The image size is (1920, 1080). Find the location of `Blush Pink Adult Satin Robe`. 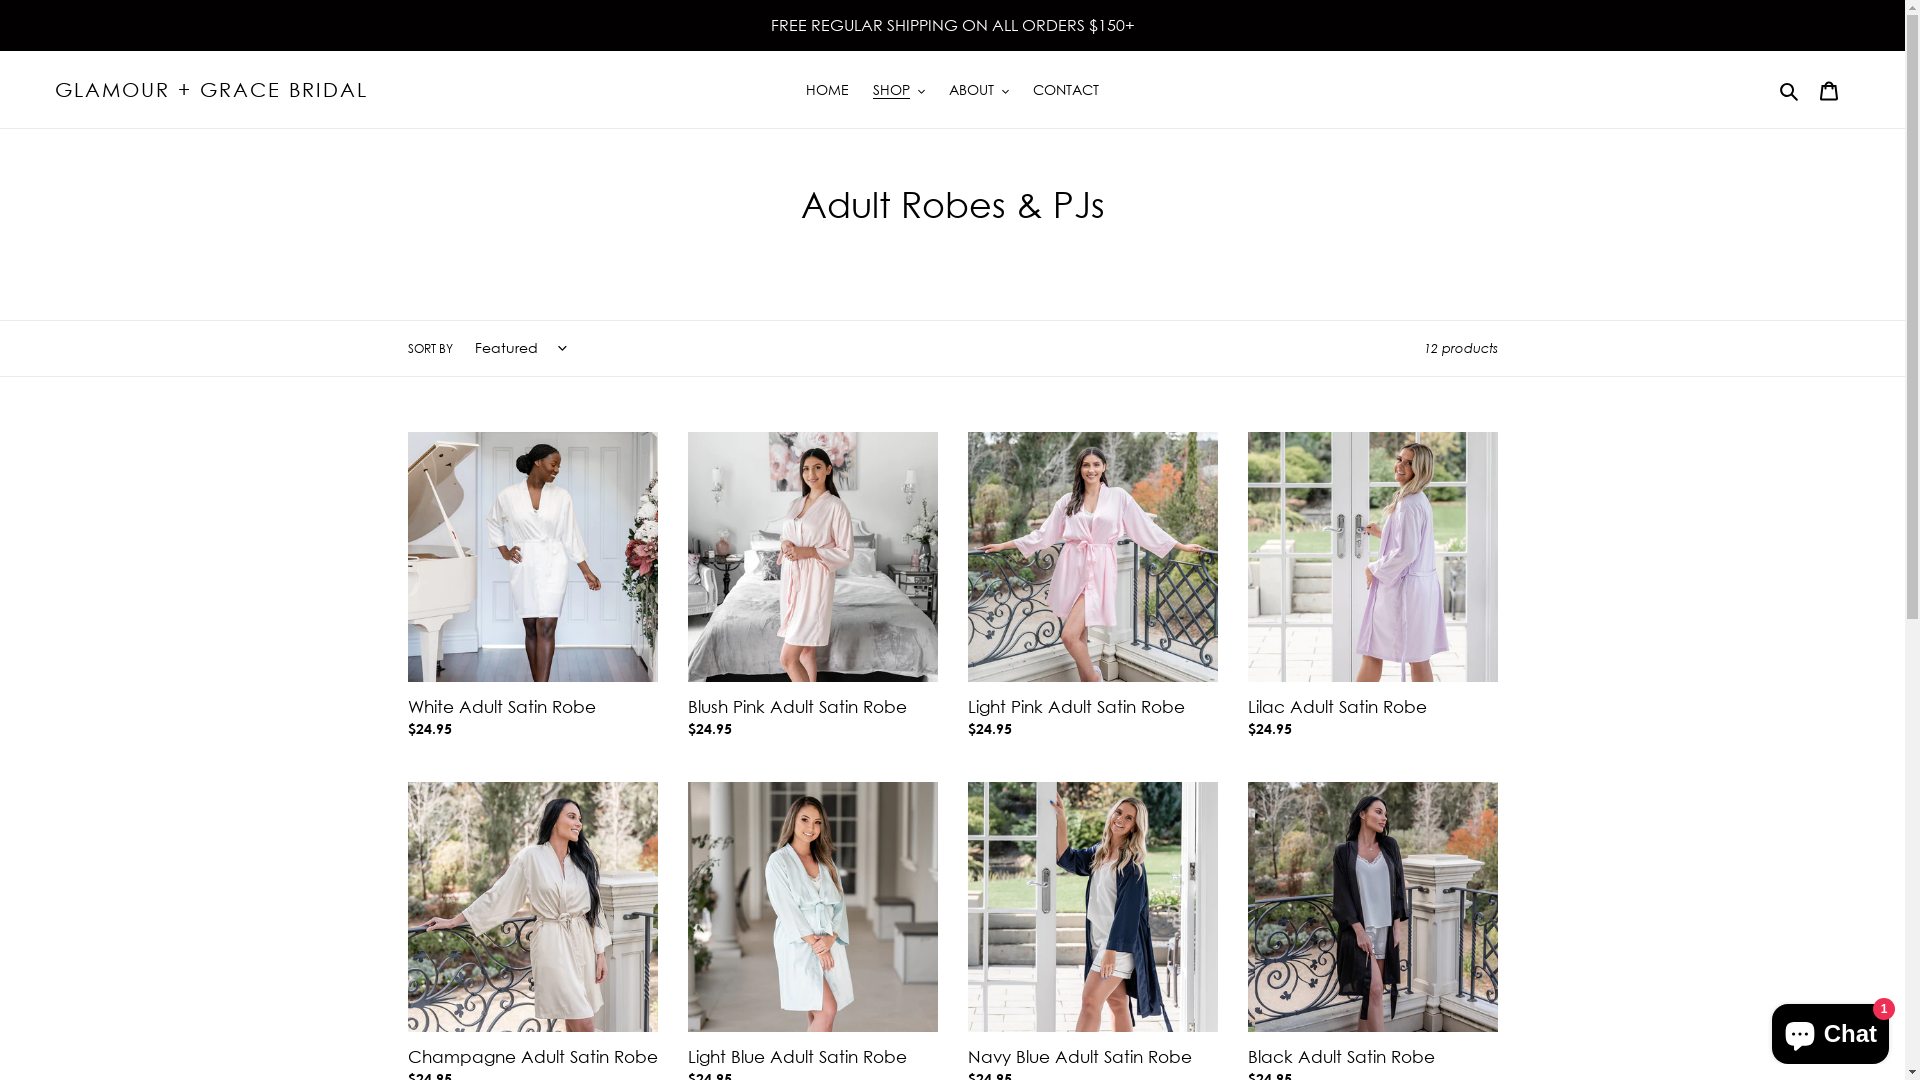

Blush Pink Adult Satin Robe is located at coordinates (813, 590).